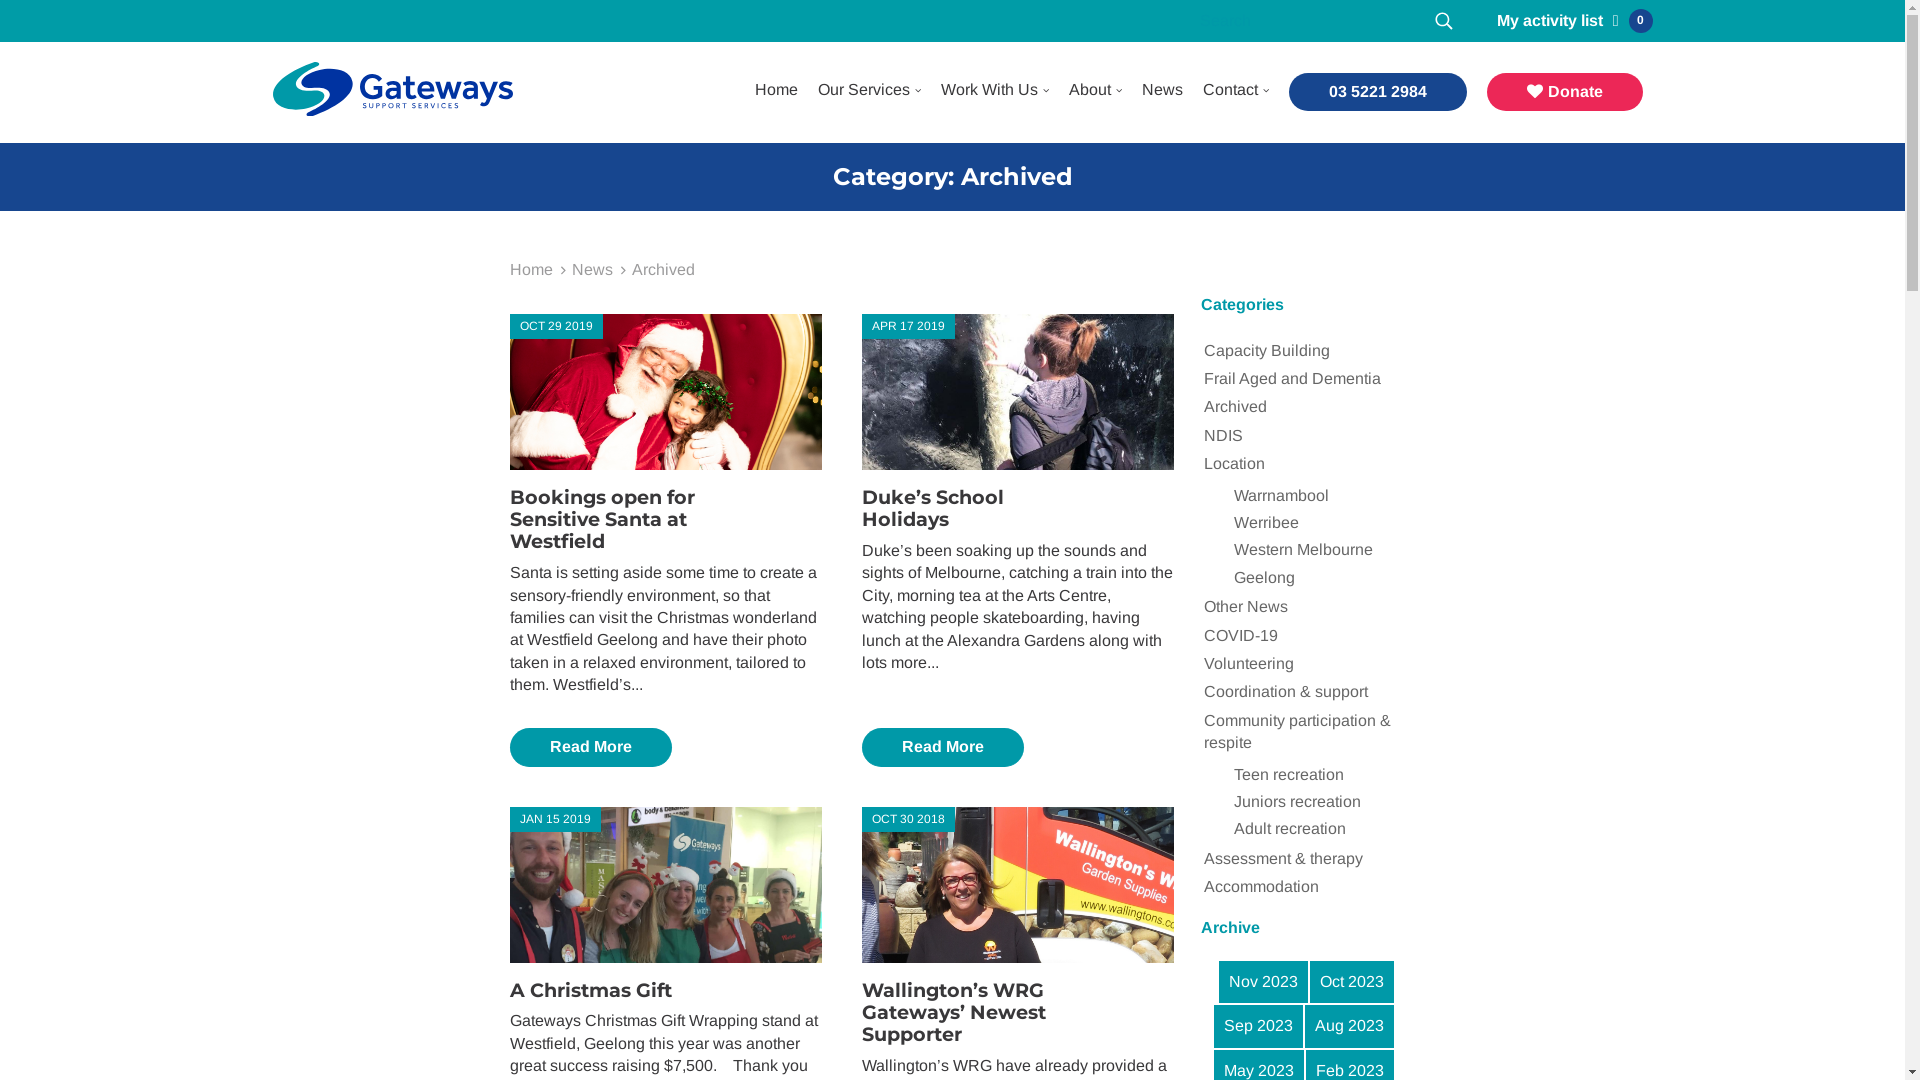  What do you see at coordinates (1282, 496) in the screenshot?
I see `Warrnambool` at bounding box center [1282, 496].